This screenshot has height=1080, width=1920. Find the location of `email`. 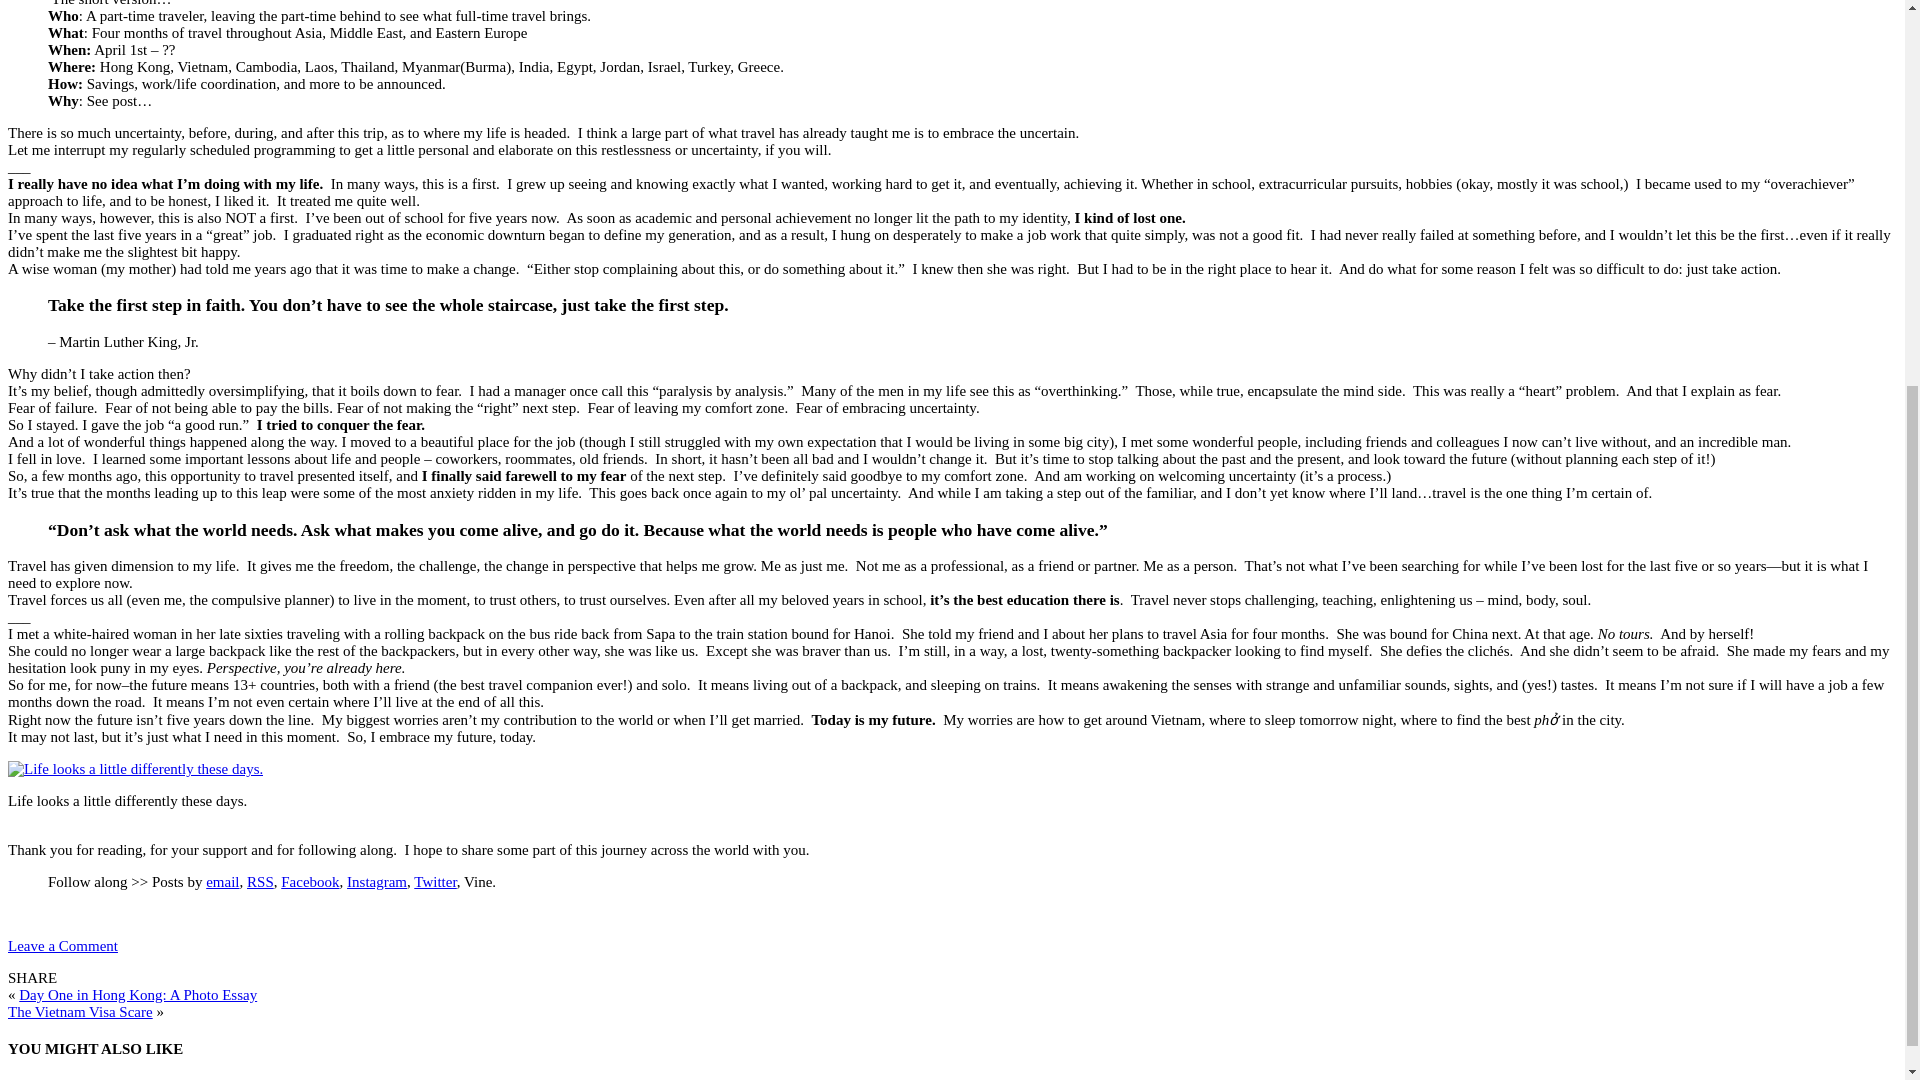

email is located at coordinates (222, 881).